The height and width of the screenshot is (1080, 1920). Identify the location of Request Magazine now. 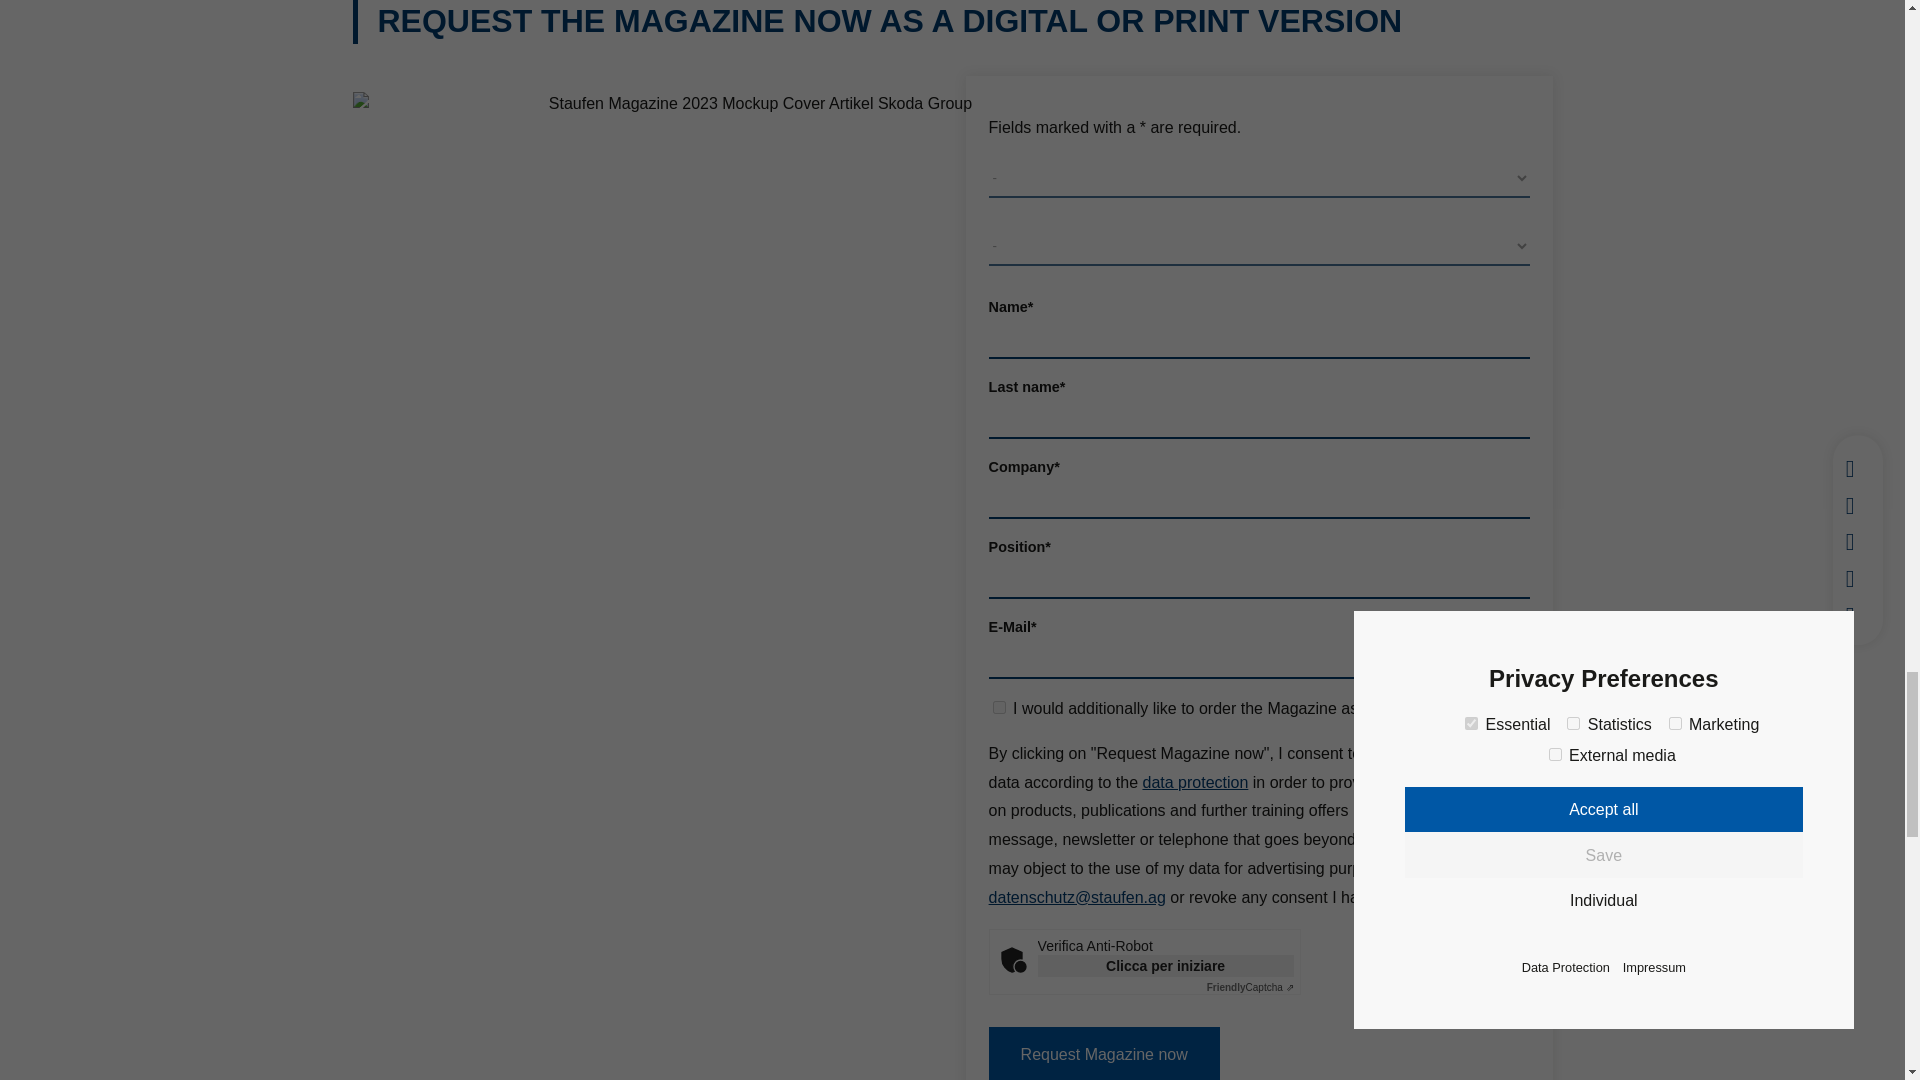
(1104, 1054).